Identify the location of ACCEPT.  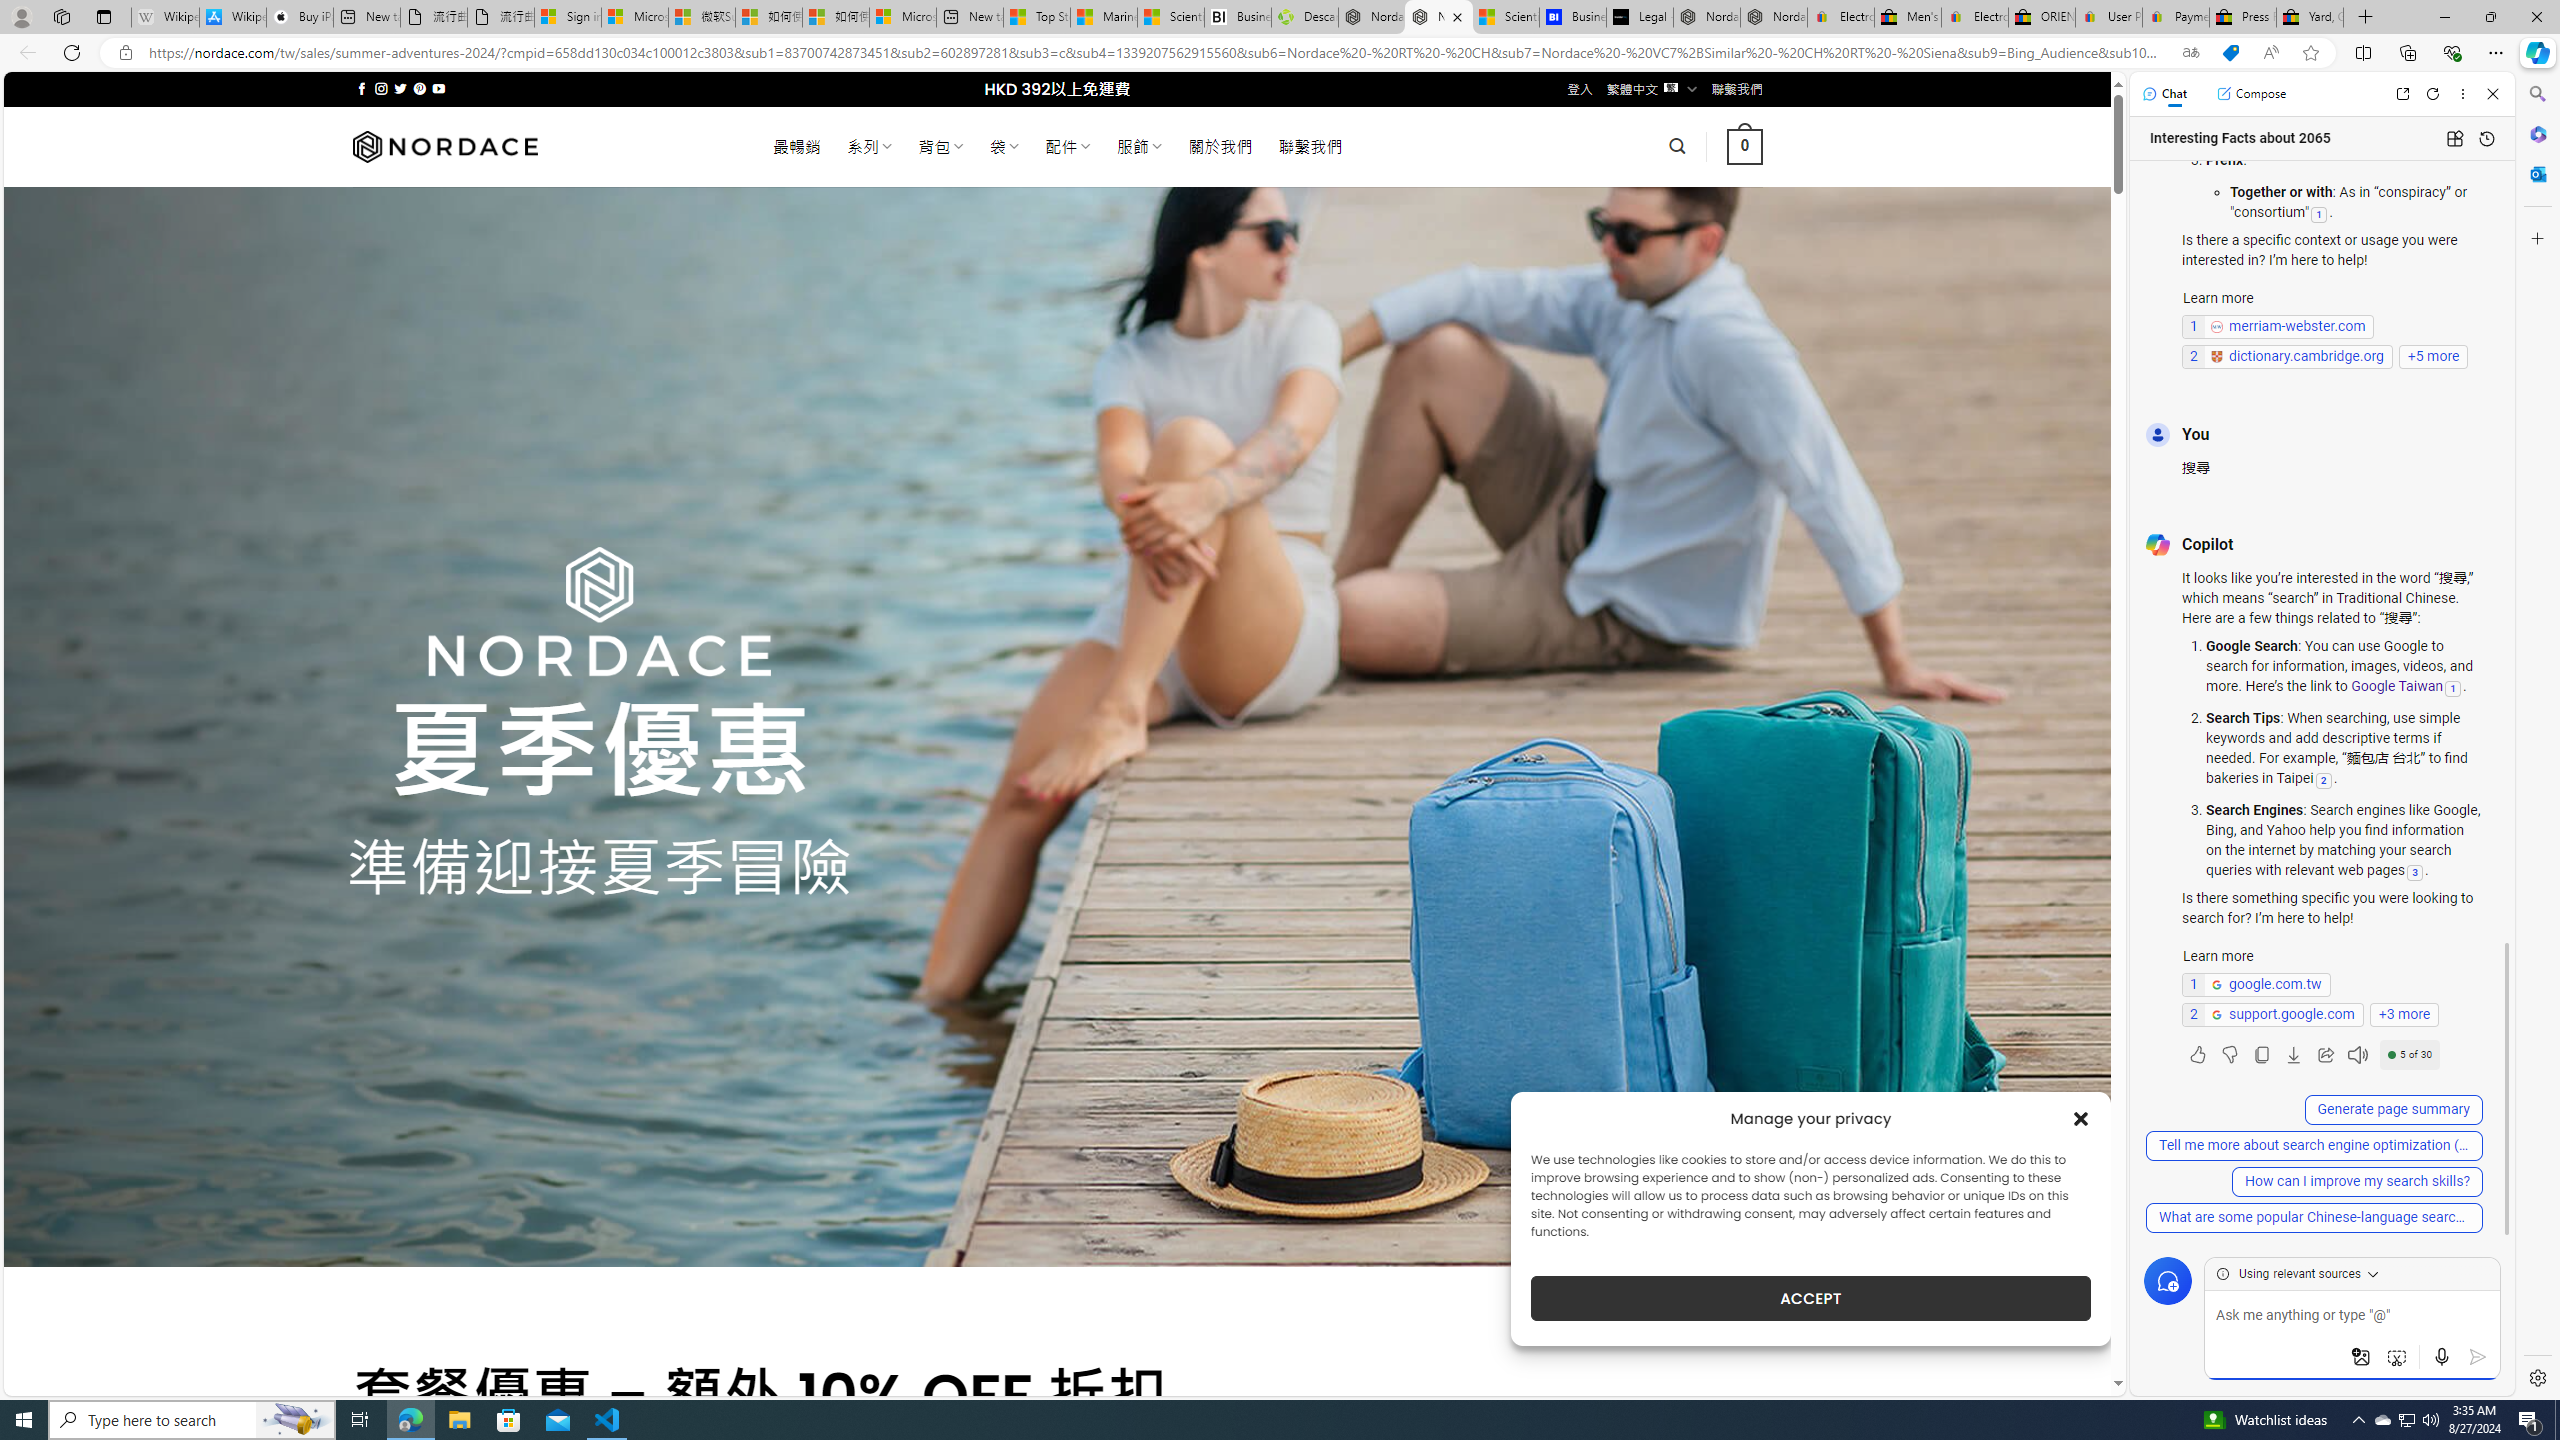
(1810, 1298).